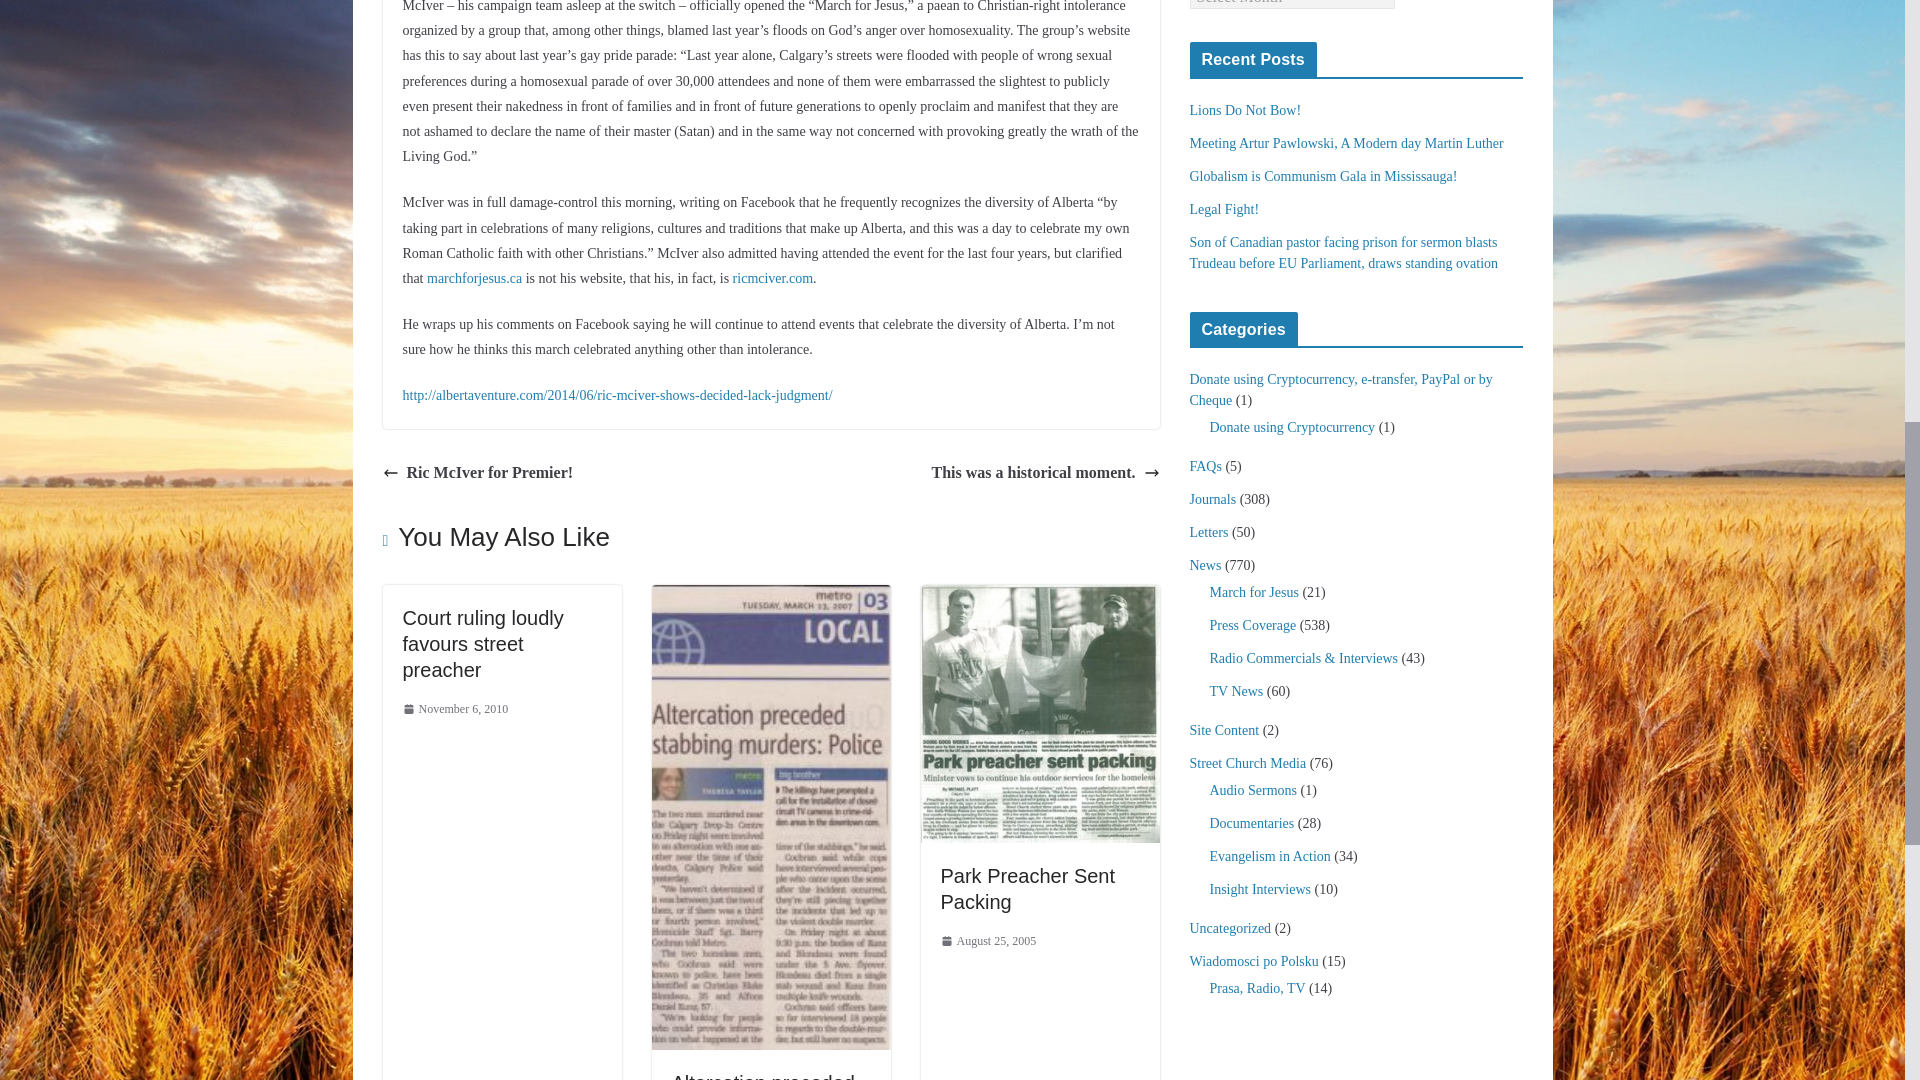 The image size is (1920, 1080). I want to click on Altercation preceded stabbing murders: Police, so click(763, 1076).